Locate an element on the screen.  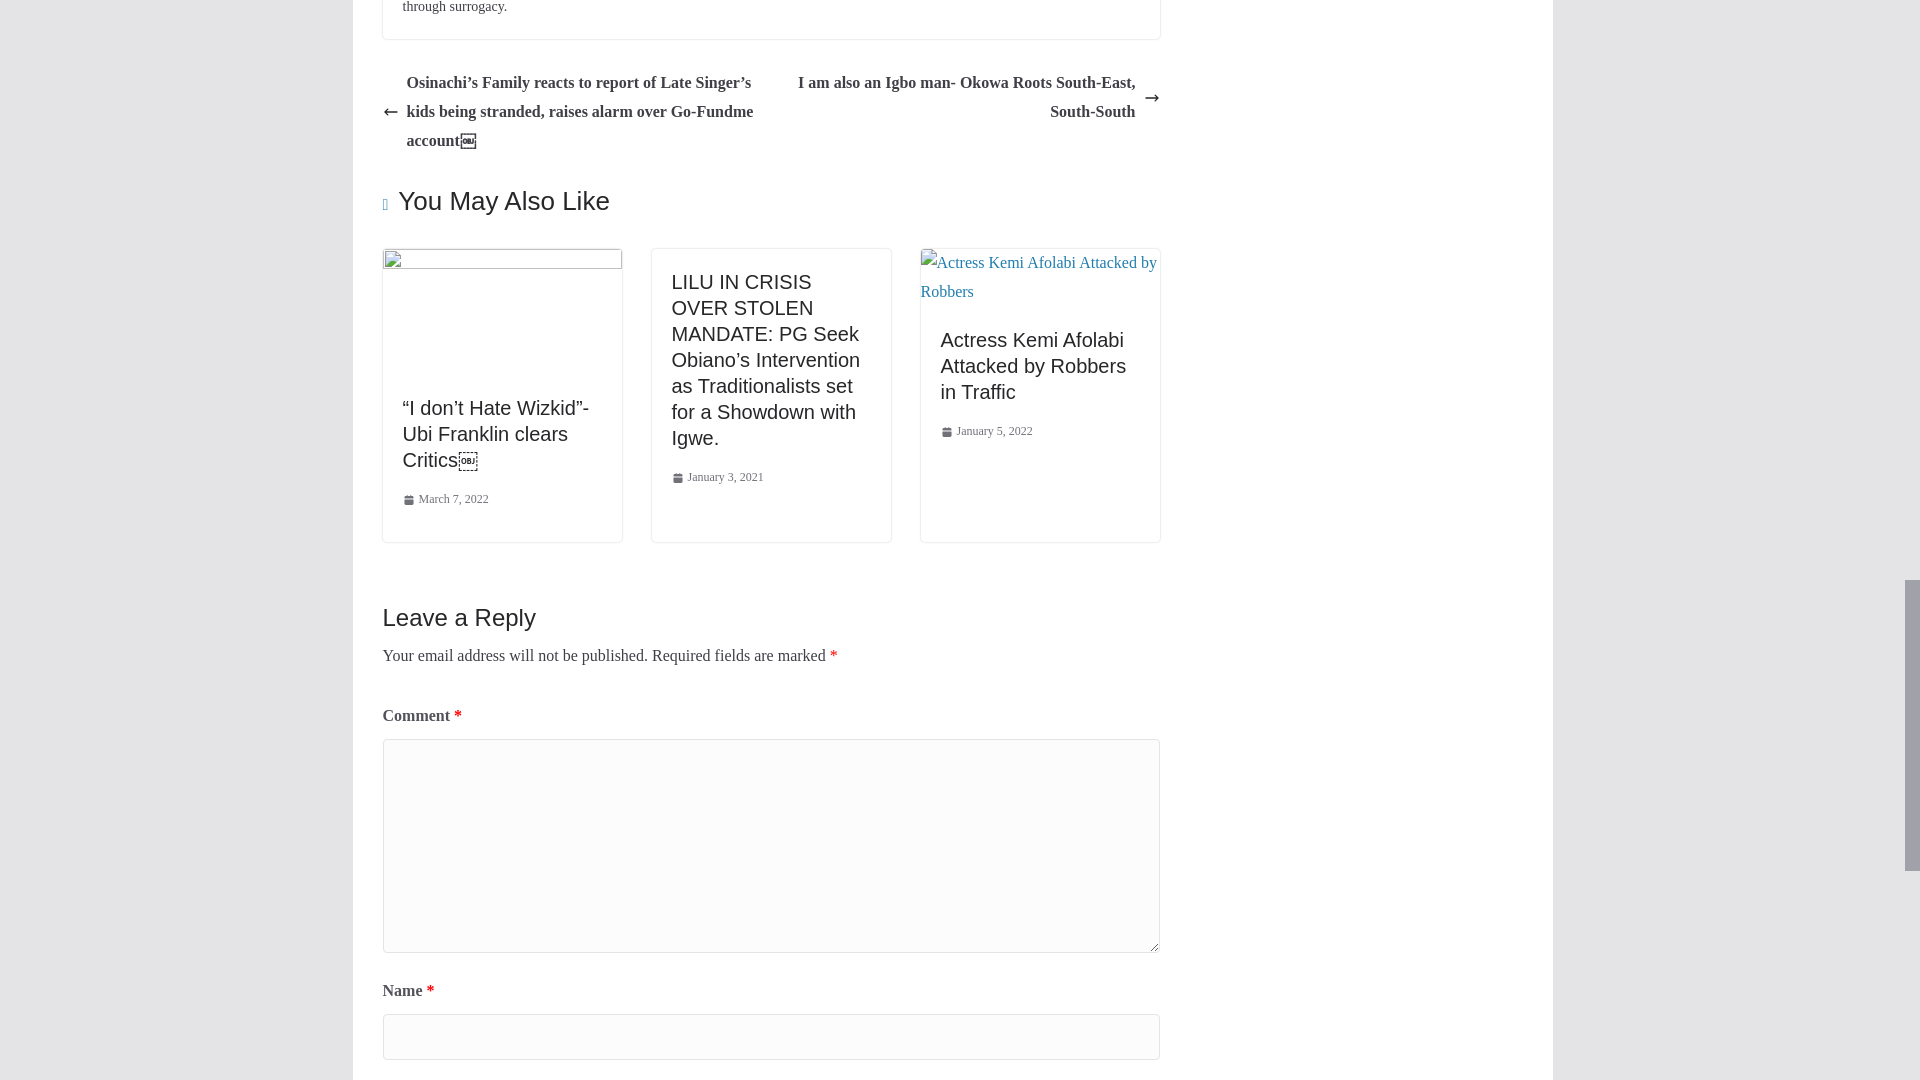
3:59 pm is located at coordinates (986, 432).